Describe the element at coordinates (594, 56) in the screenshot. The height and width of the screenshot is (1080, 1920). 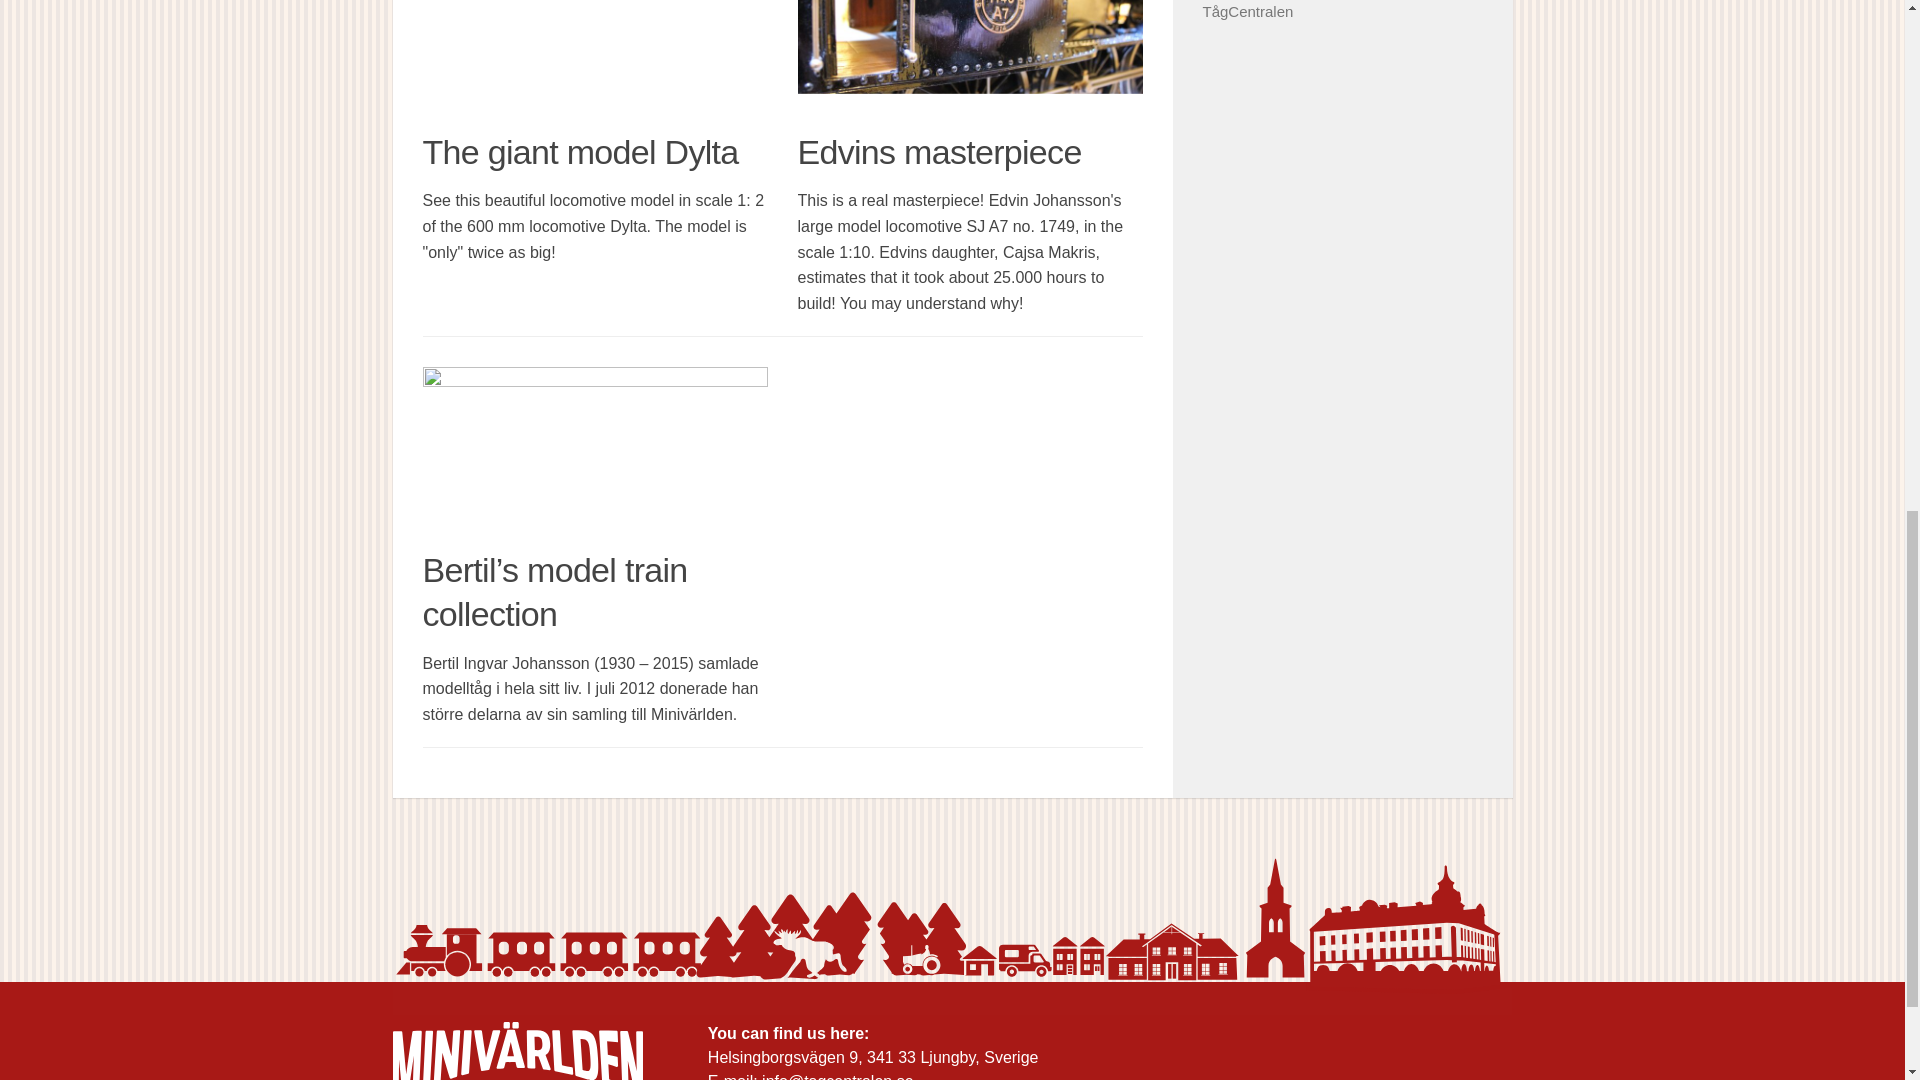
I see `The giant model Dylta` at that location.